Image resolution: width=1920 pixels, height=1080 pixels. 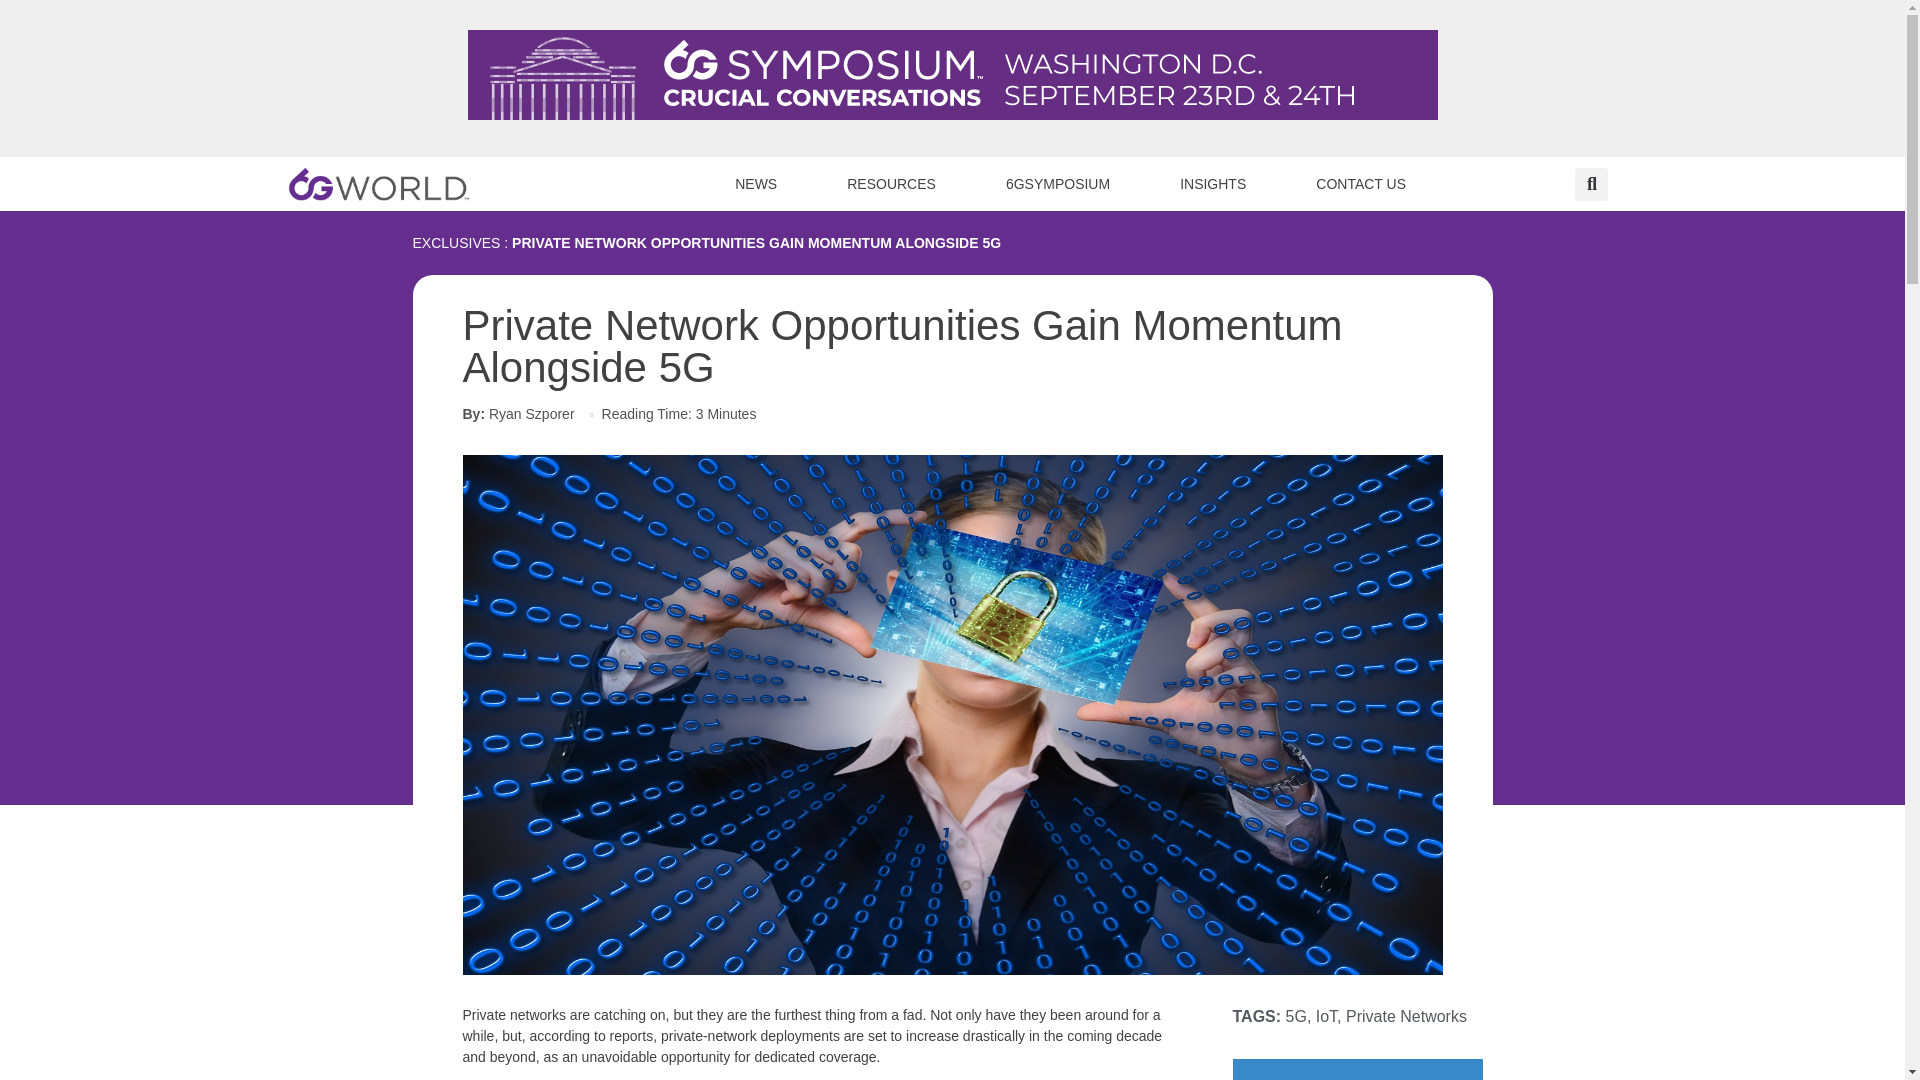 I want to click on NEWS, so click(x=756, y=183).